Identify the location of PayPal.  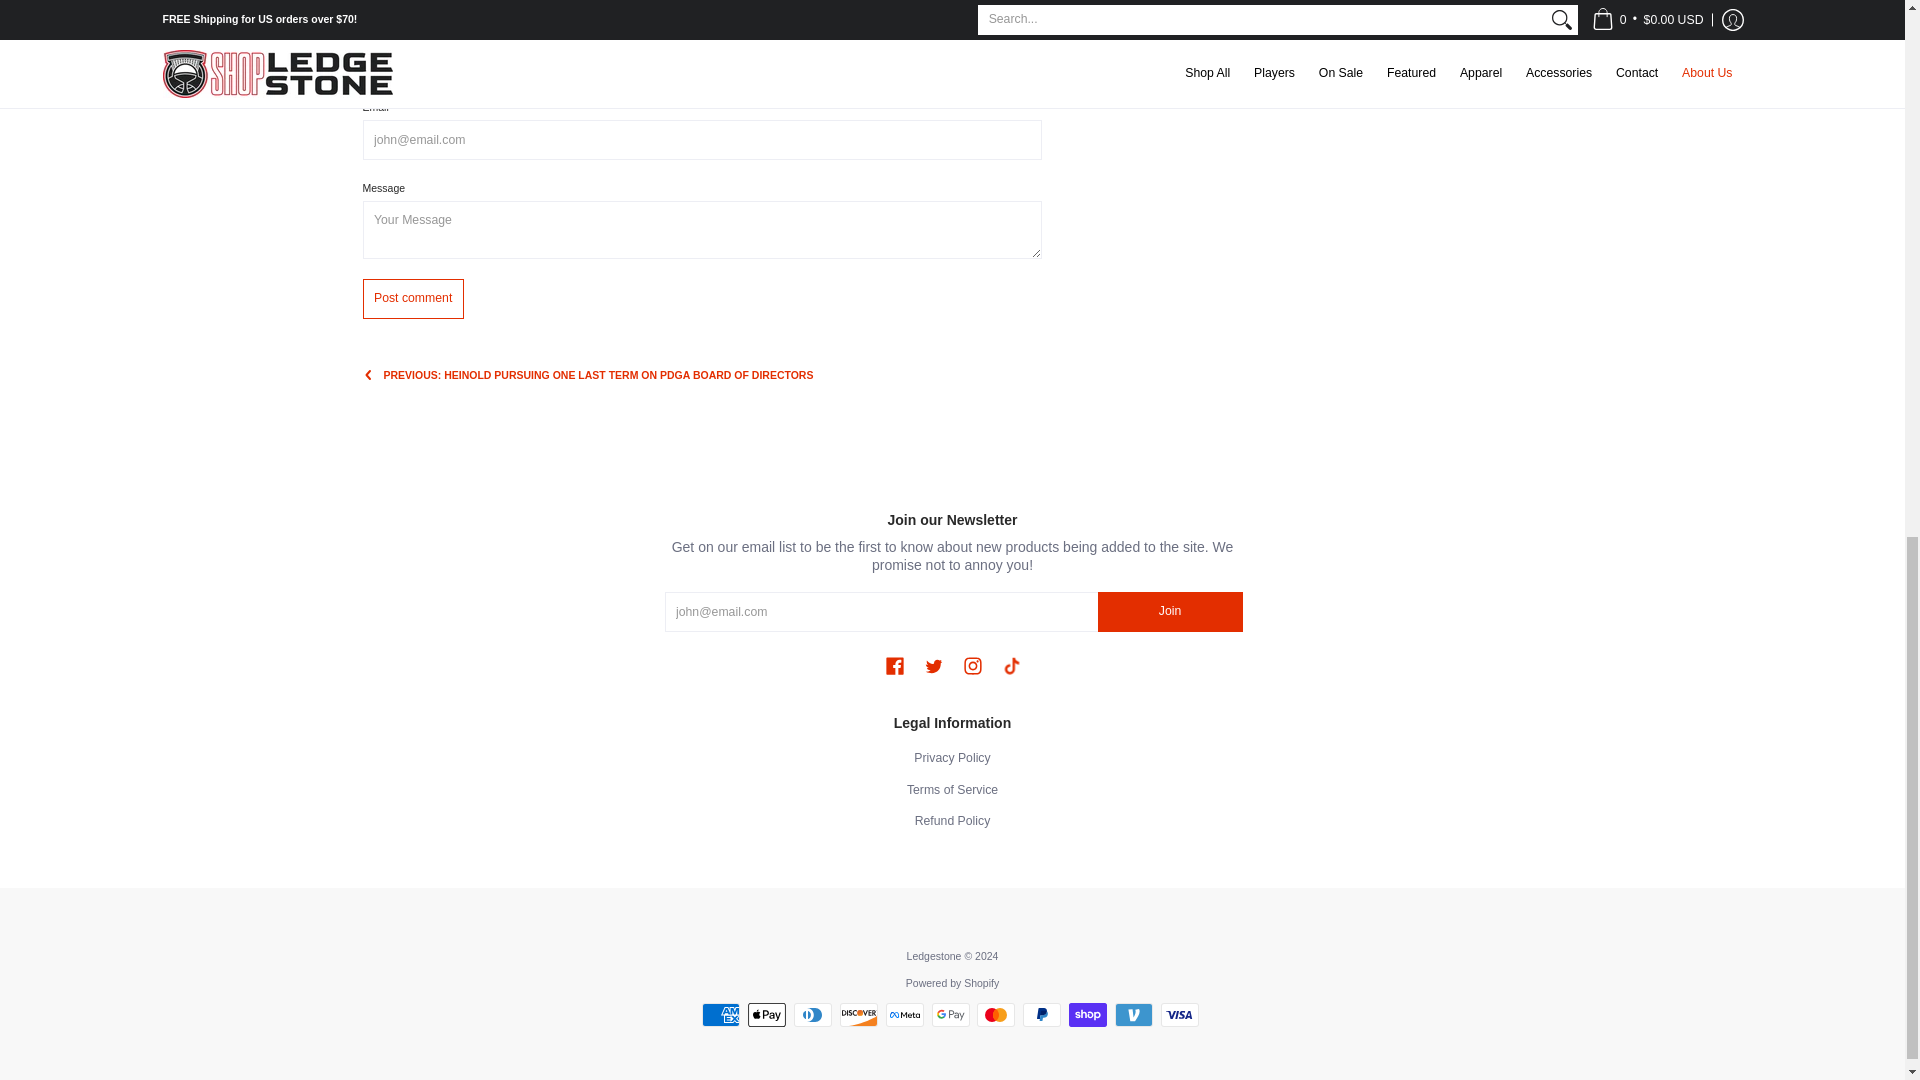
(1042, 1015).